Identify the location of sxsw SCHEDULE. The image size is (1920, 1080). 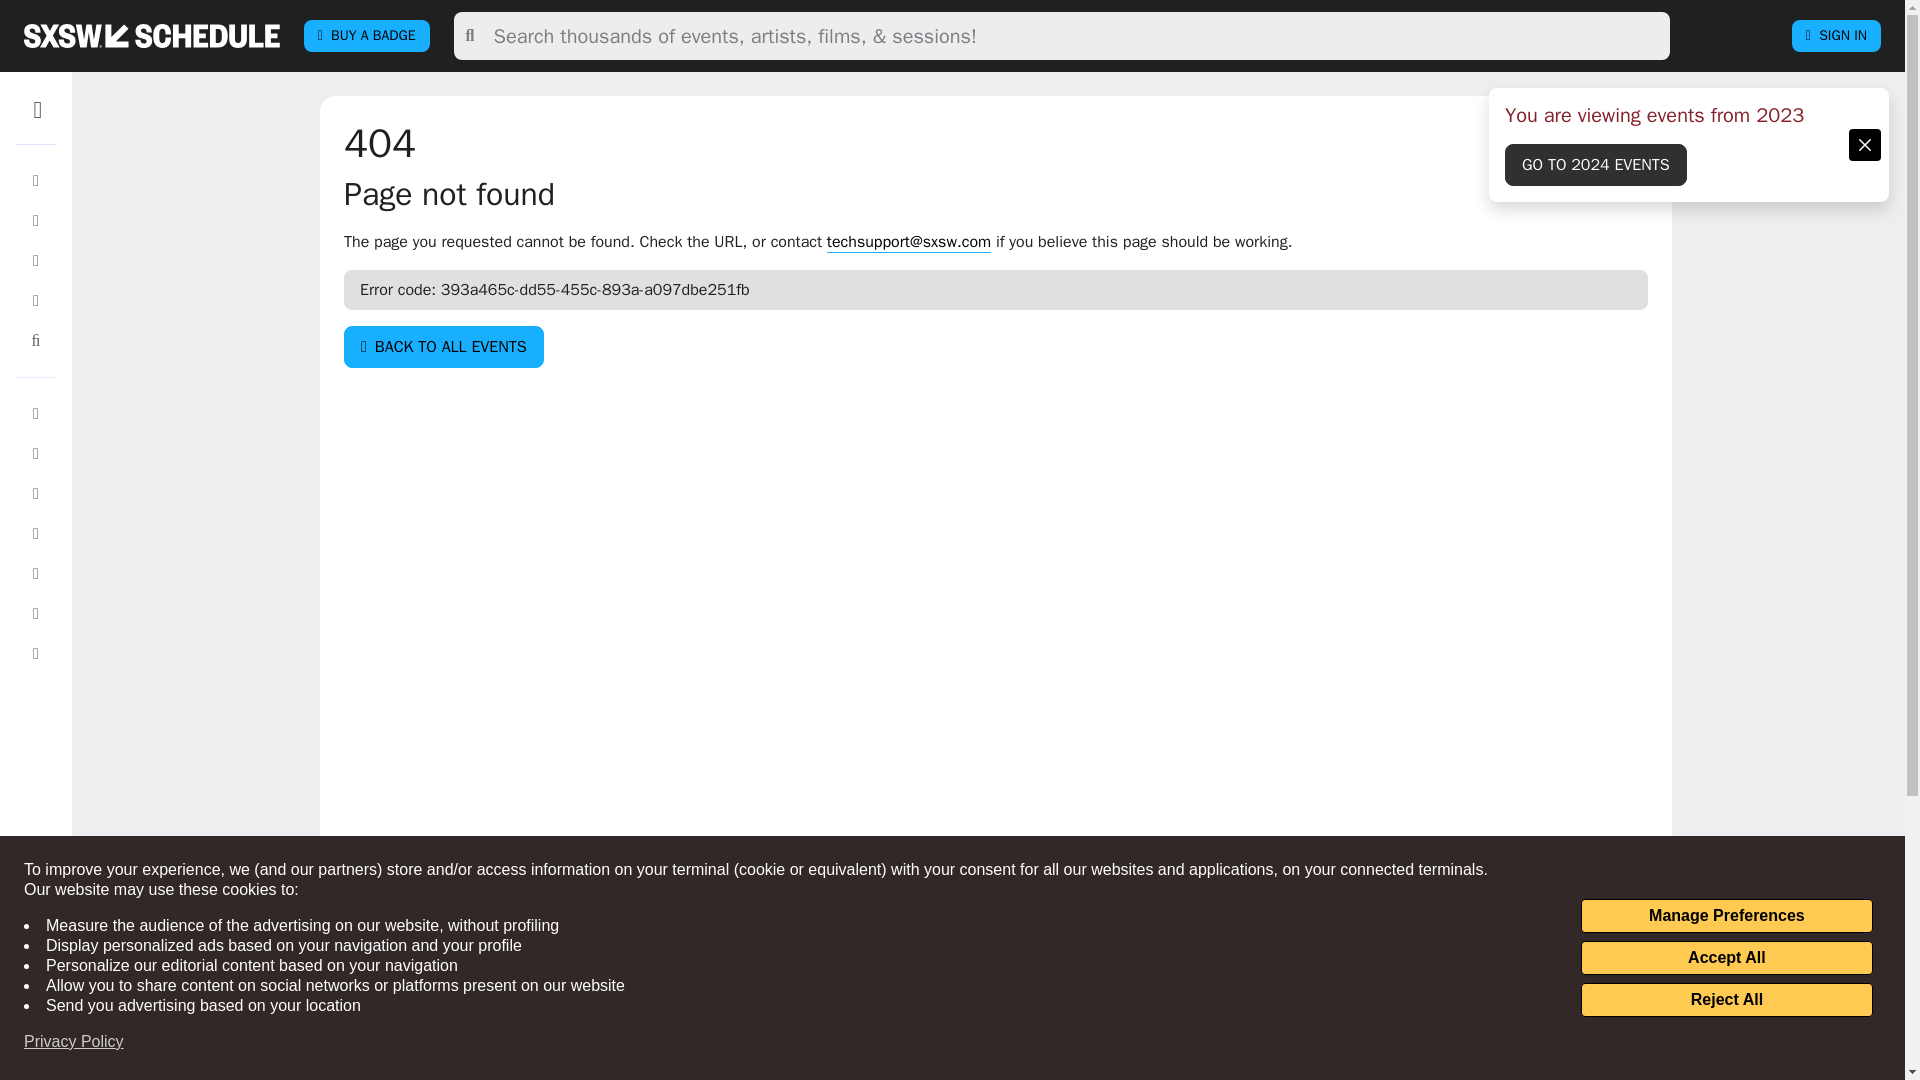
(151, 35).